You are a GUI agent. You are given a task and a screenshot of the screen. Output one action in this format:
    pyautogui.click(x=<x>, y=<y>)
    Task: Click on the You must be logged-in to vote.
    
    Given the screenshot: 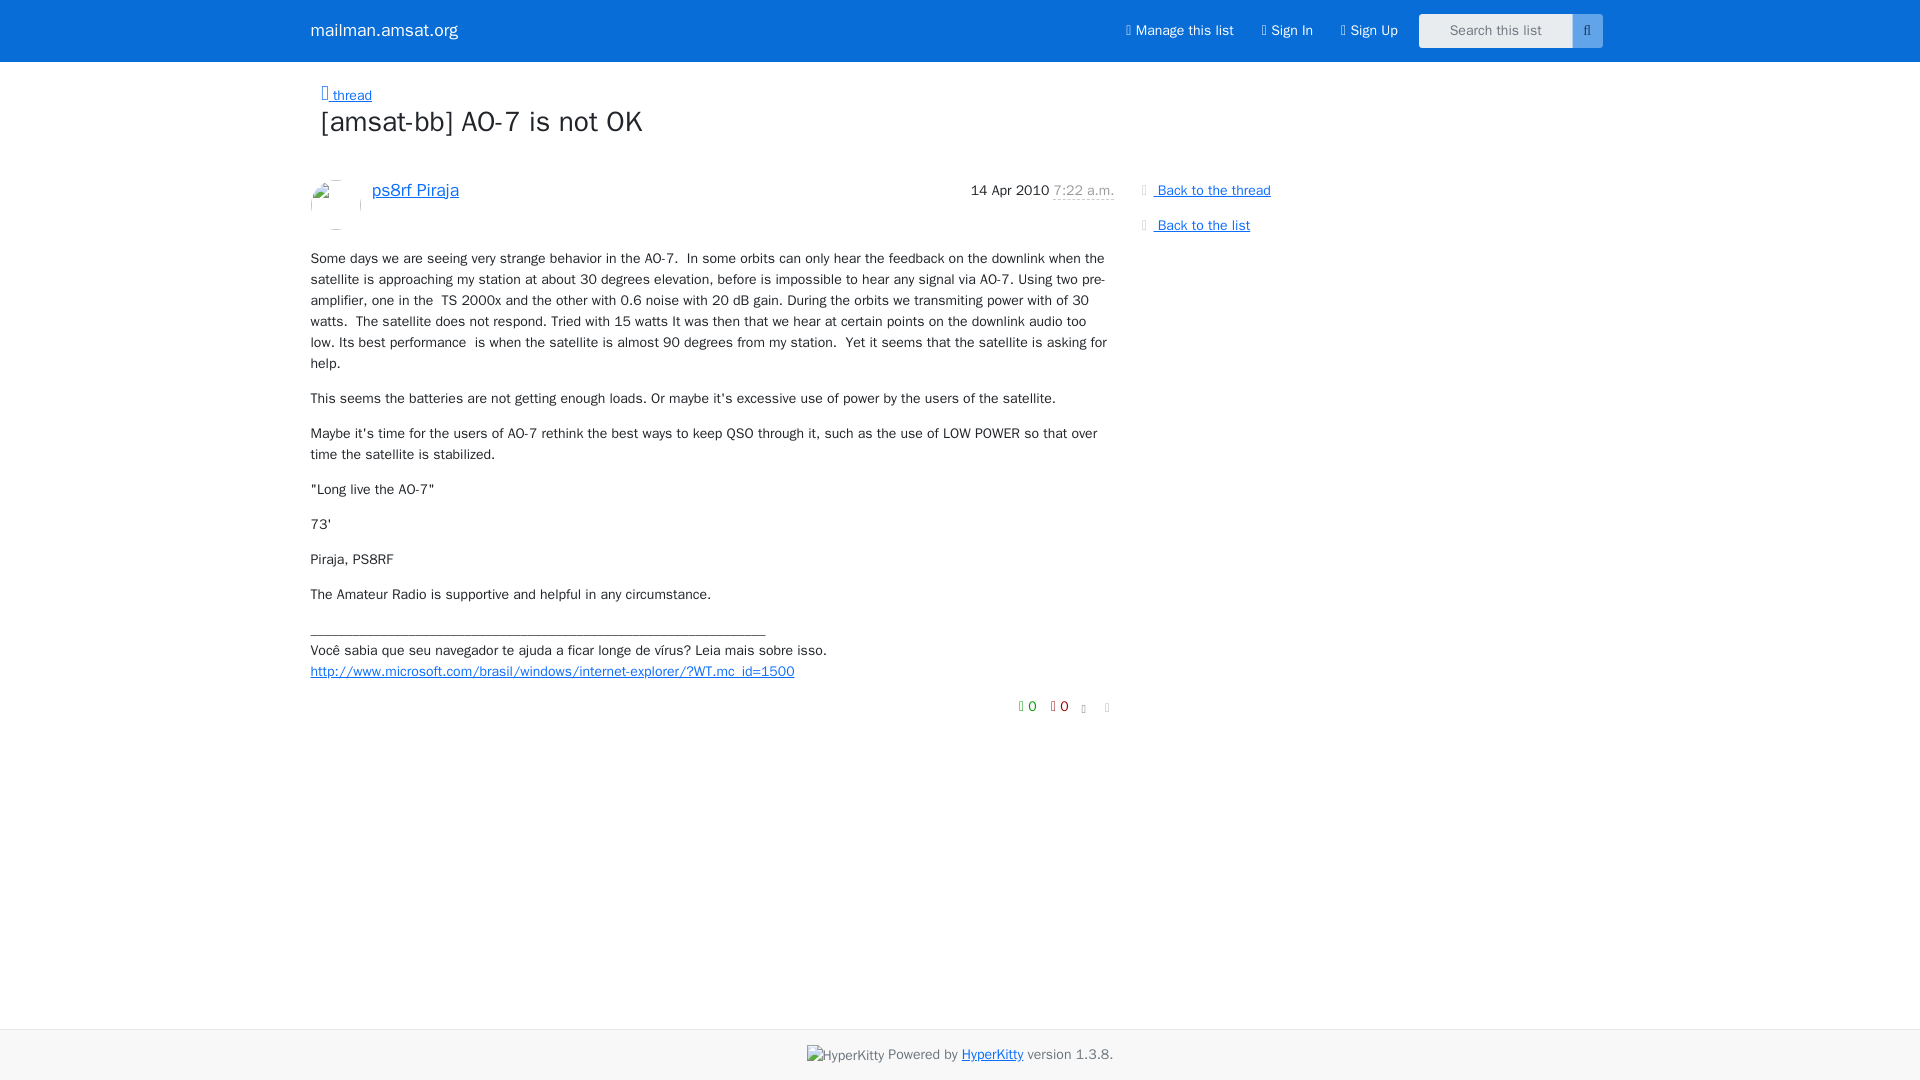 What is the action you would take?
    pyautogui.click(x=1030, y=706)
    